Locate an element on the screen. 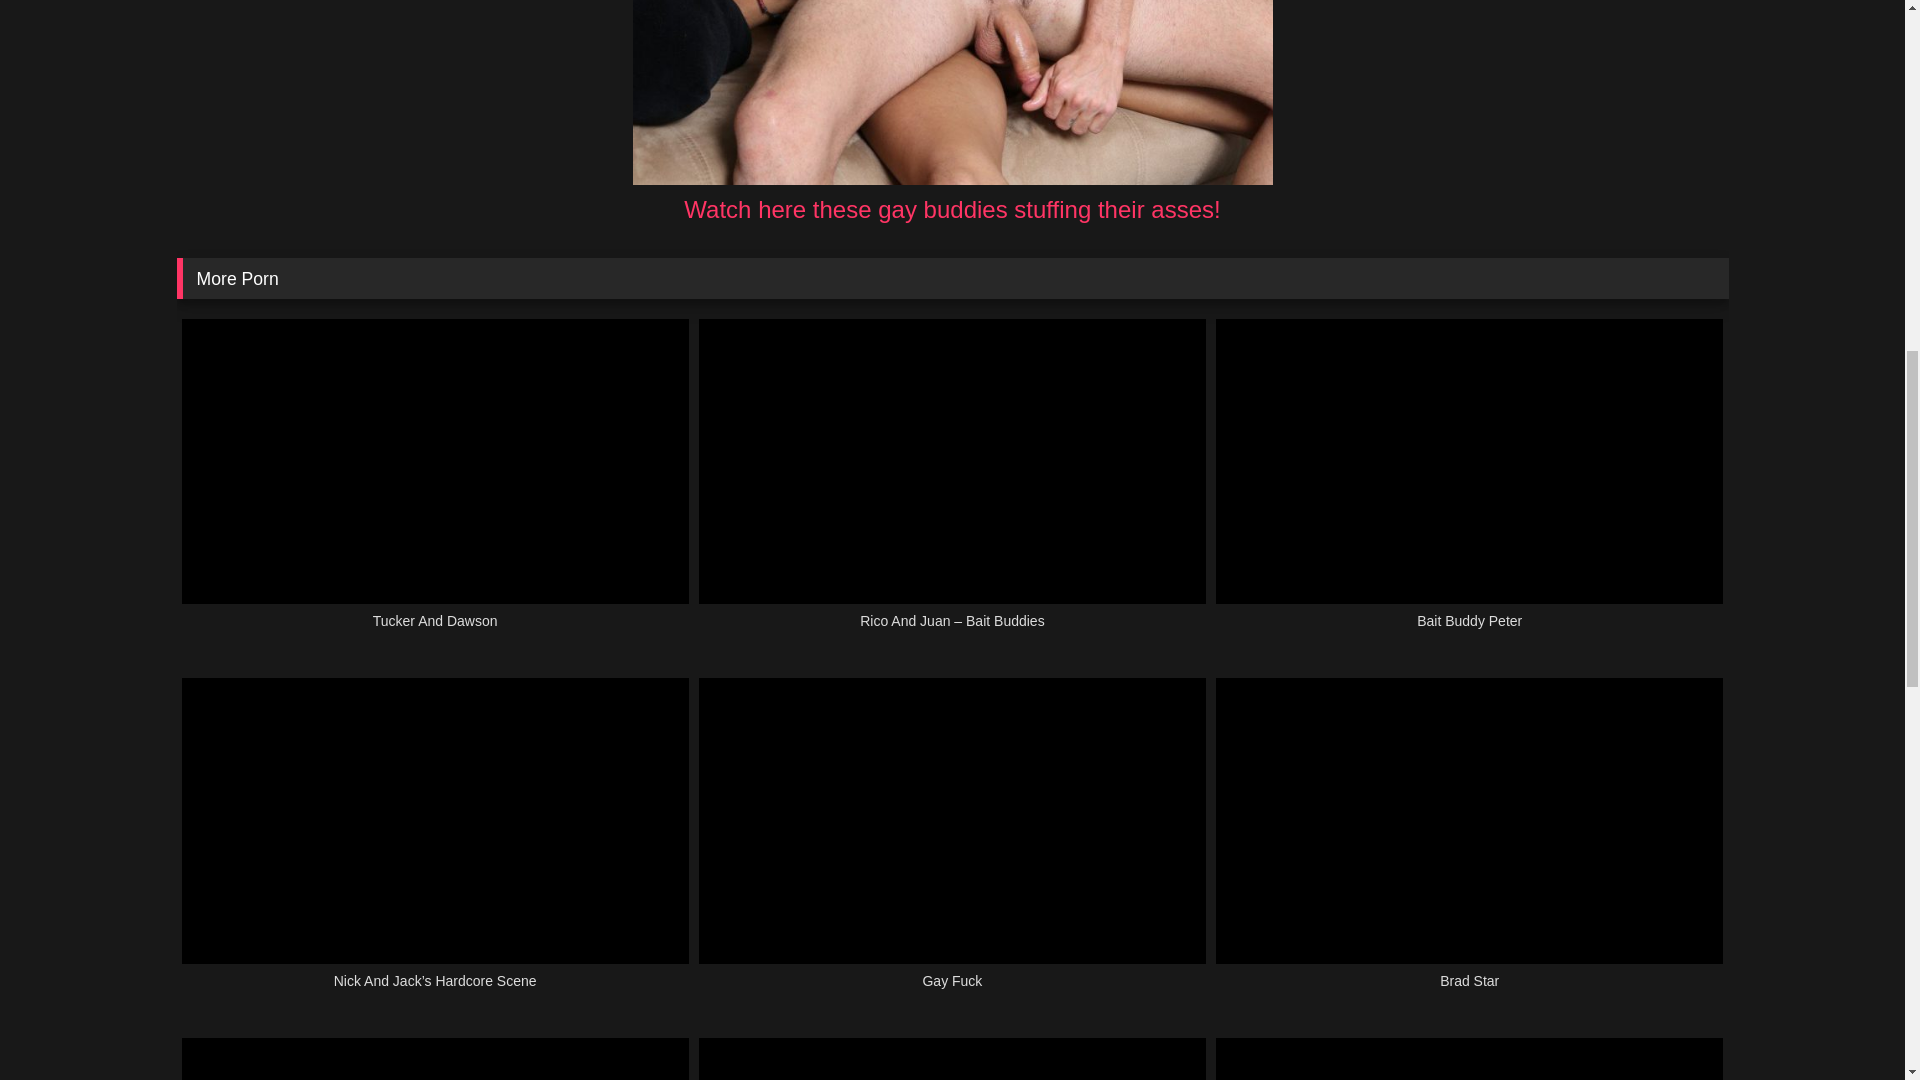  Bait Buddy Peter is located at coordinates (1468, 486).